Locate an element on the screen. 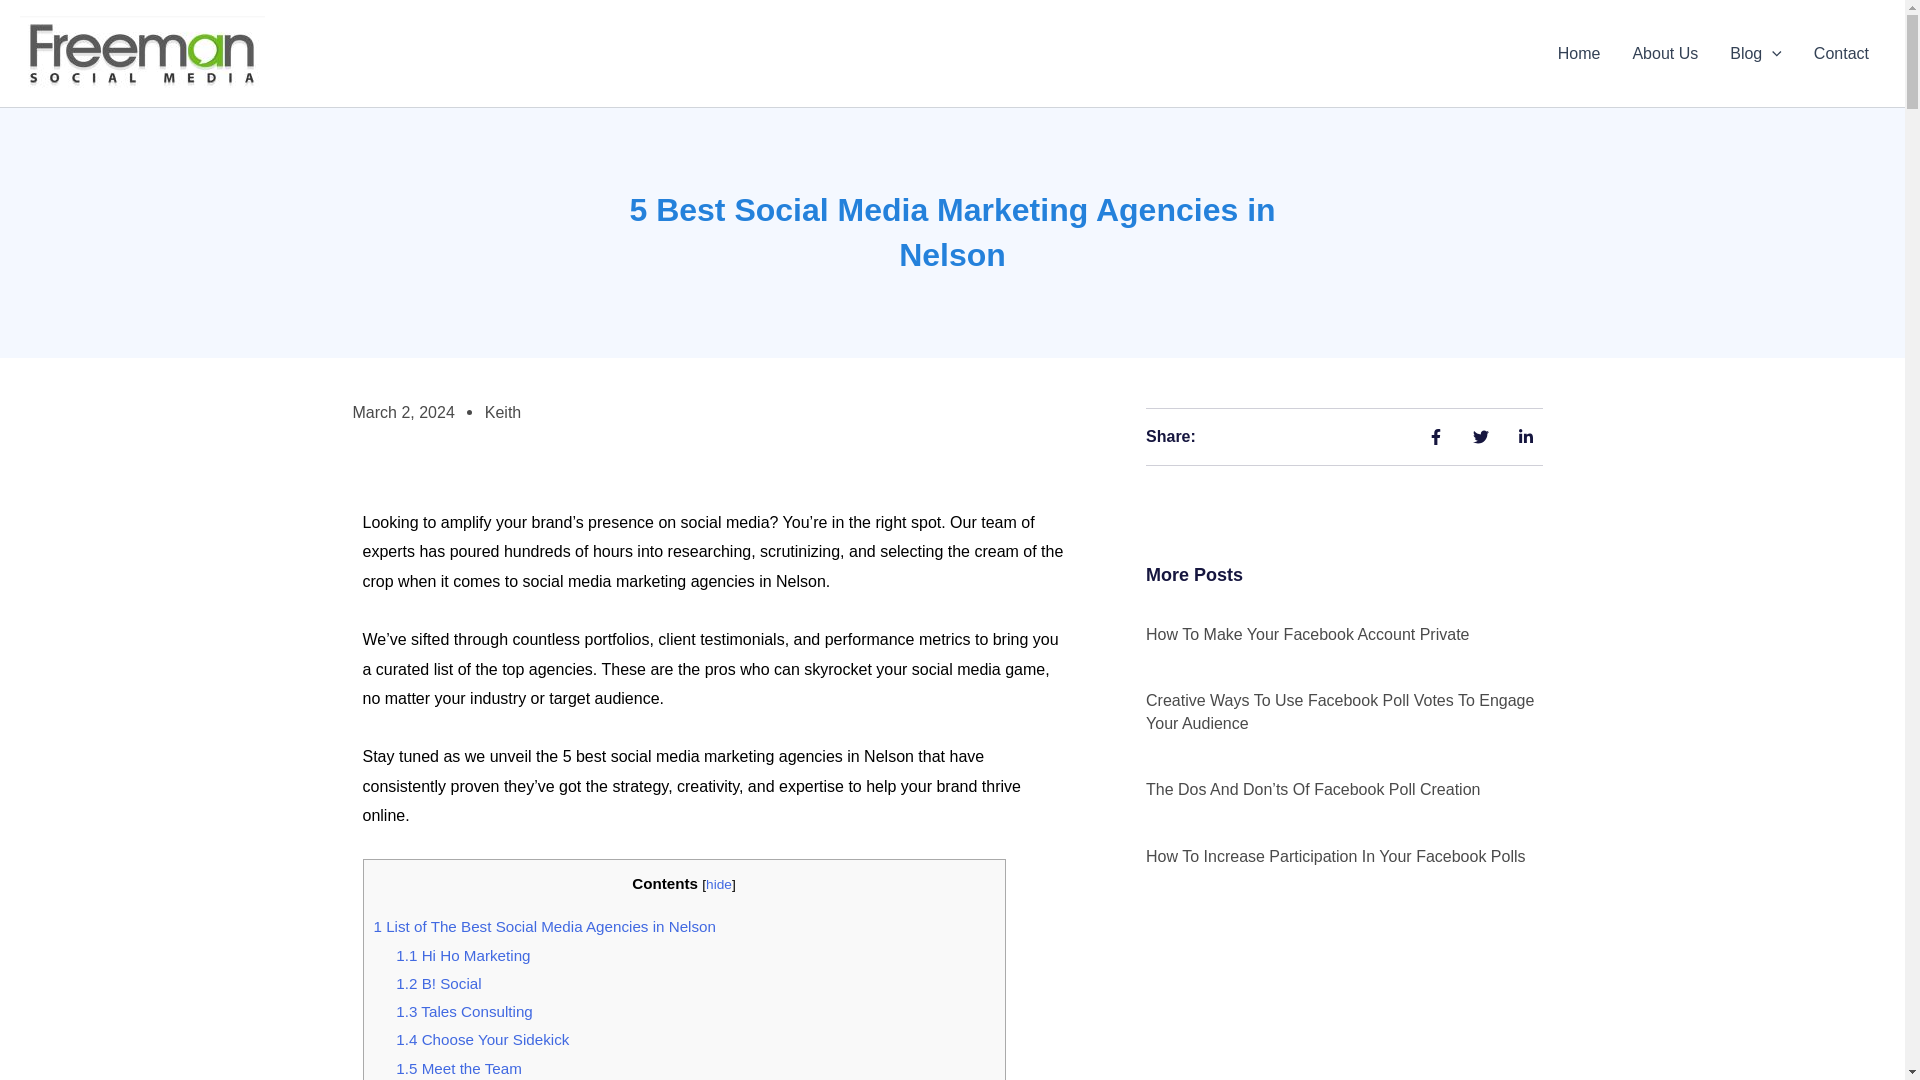 Image resolution: width=1920 pixels, height=1080 pixels. 1.1 Hi Ho Marketing is located at coordinates (462, 956).